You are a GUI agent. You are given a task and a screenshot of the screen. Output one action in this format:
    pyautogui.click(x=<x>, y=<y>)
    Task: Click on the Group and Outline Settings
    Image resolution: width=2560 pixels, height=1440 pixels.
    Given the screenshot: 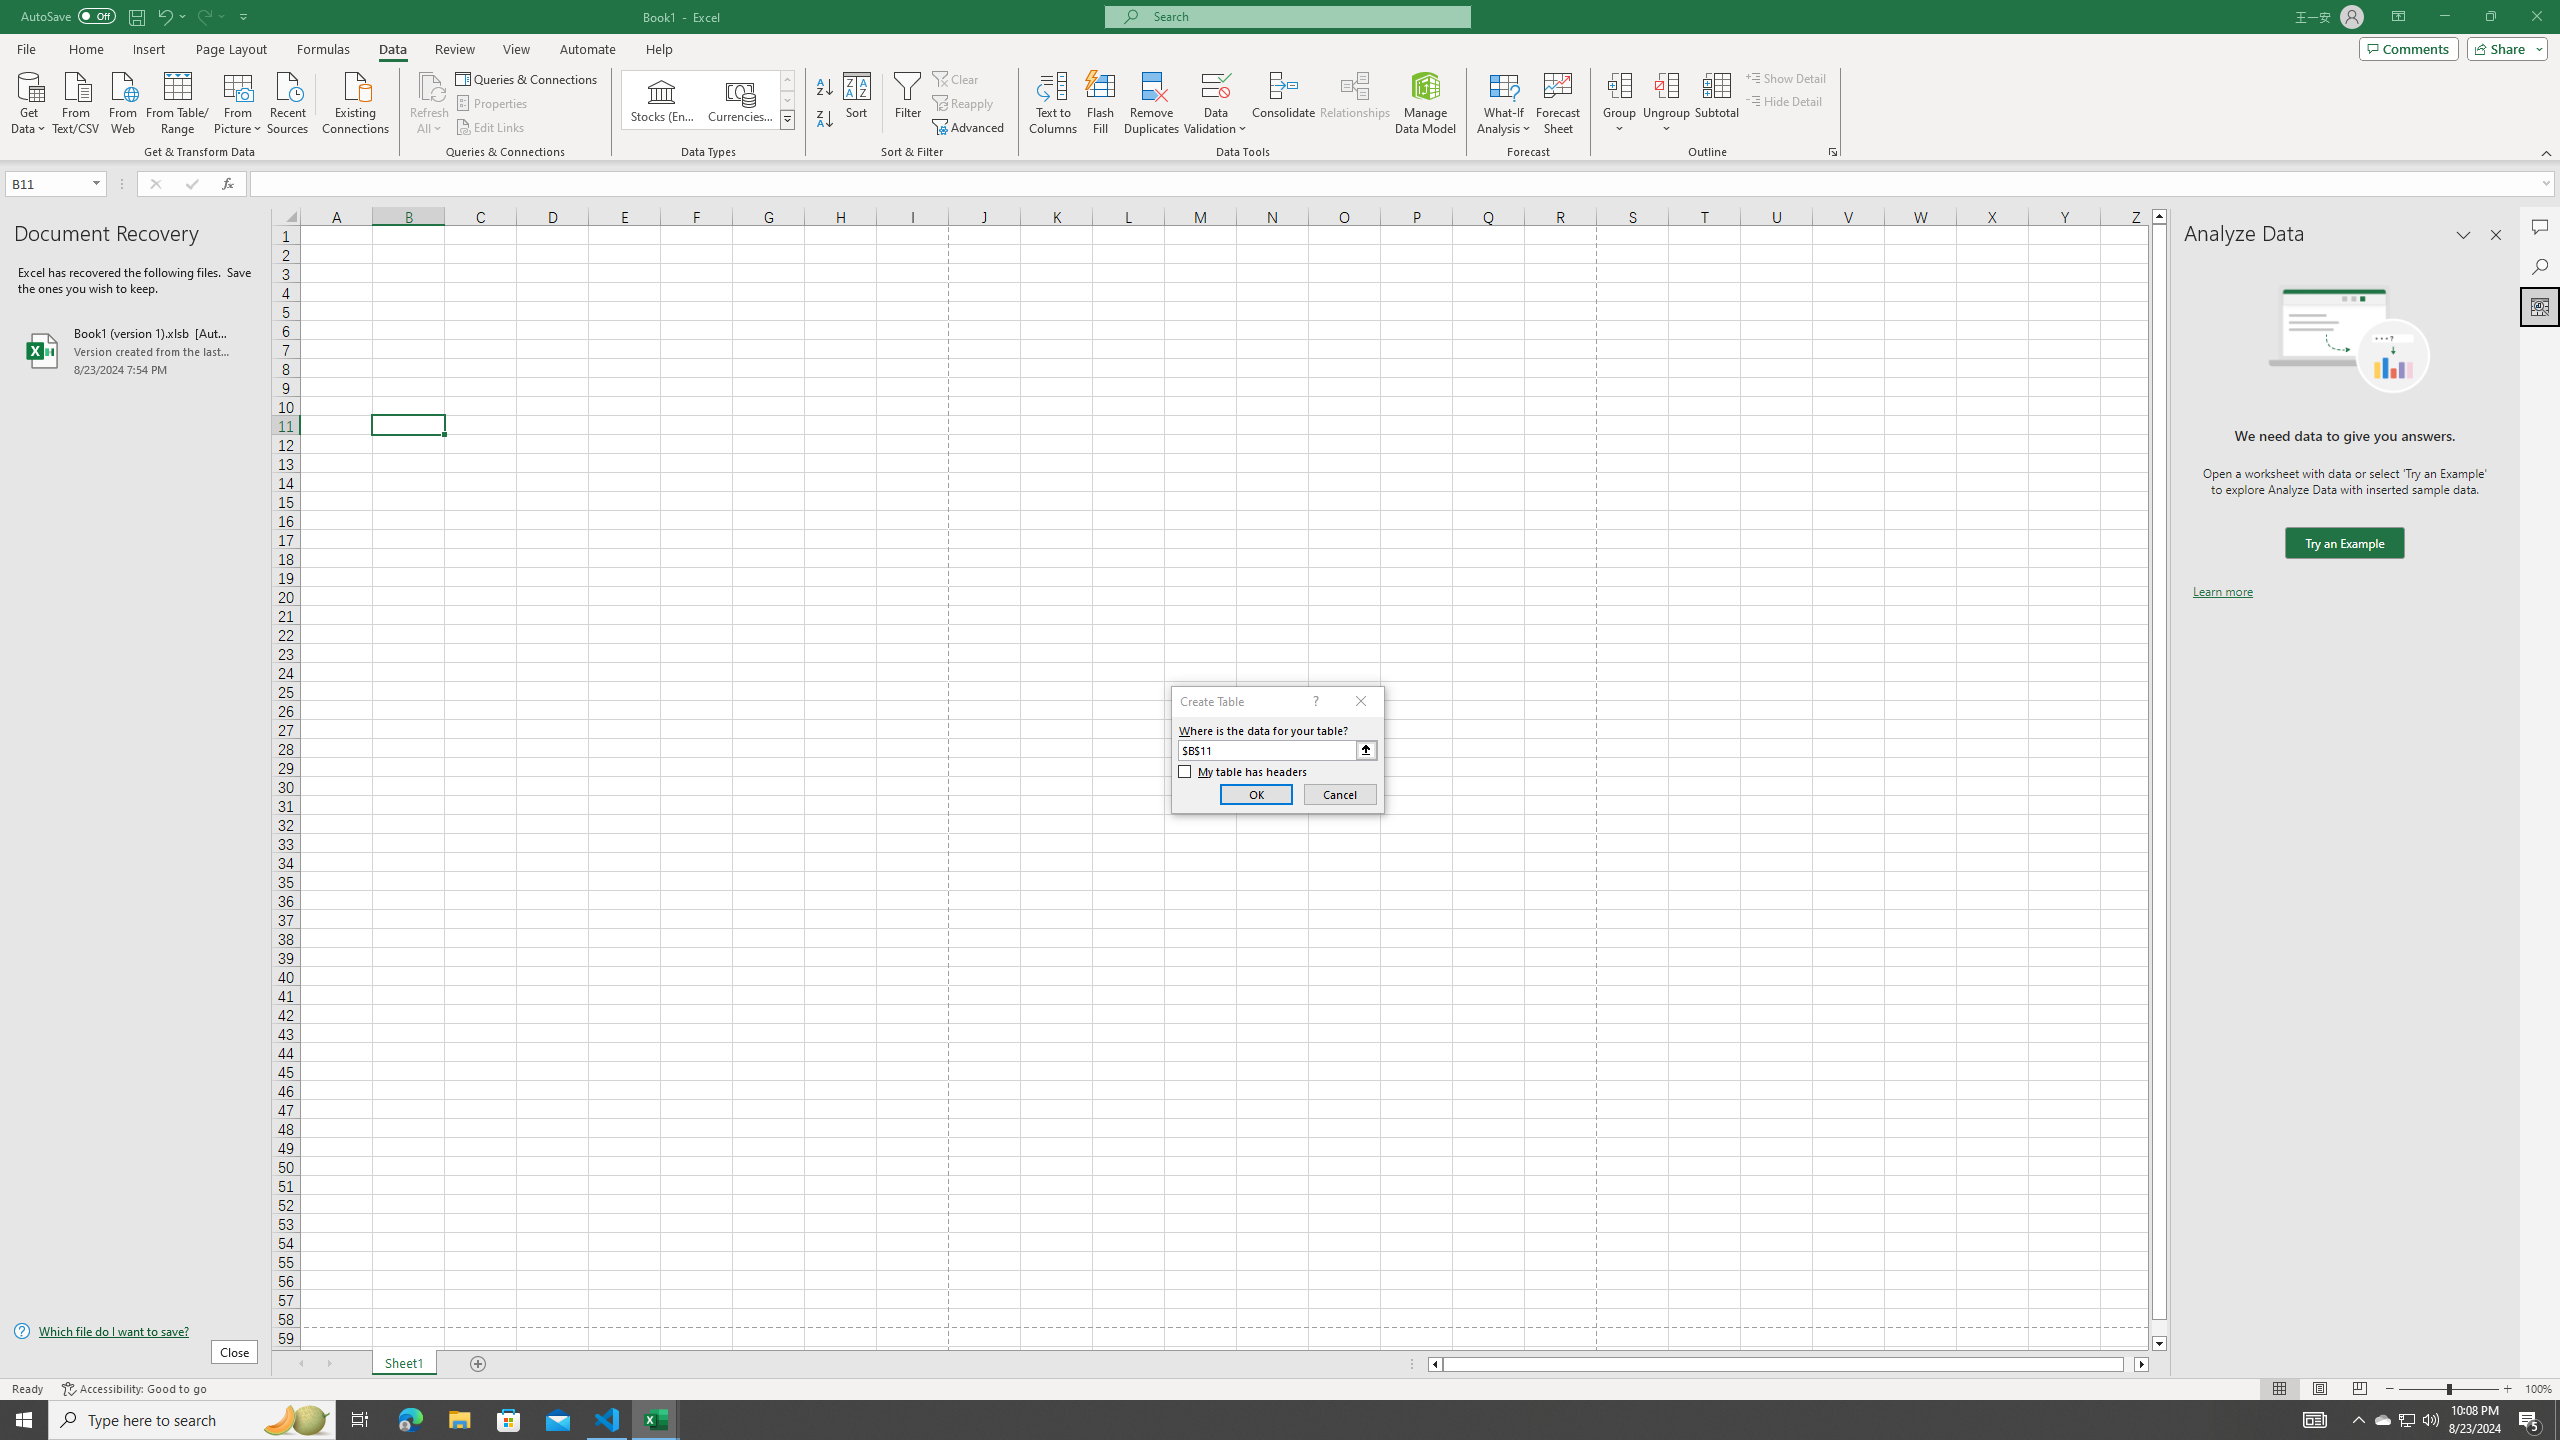 What is the action you would take?
    pyautogui.click(x=1832, y=152)
    